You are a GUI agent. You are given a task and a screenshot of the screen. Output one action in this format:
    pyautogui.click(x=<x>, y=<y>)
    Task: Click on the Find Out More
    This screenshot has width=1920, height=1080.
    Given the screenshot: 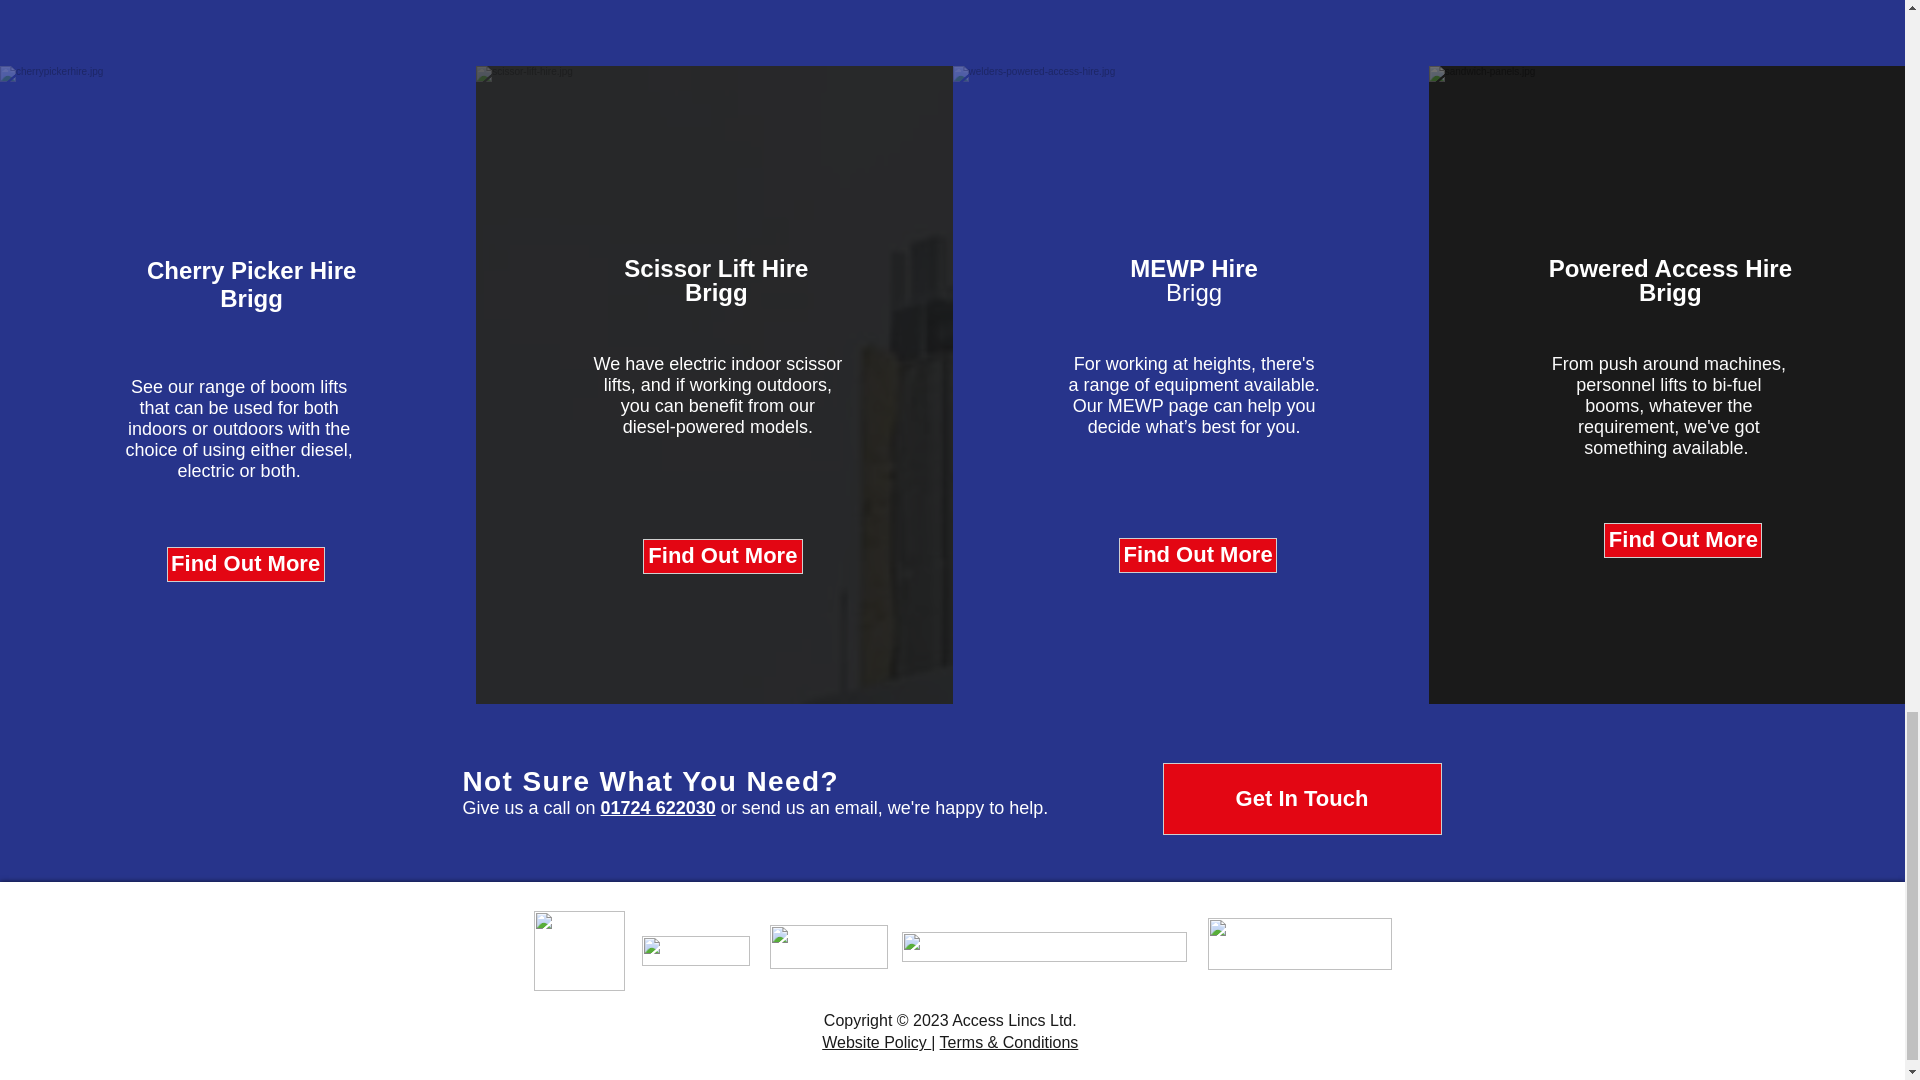 What is the action you would take?
    pyautogui.click(x=246, y=564)
    